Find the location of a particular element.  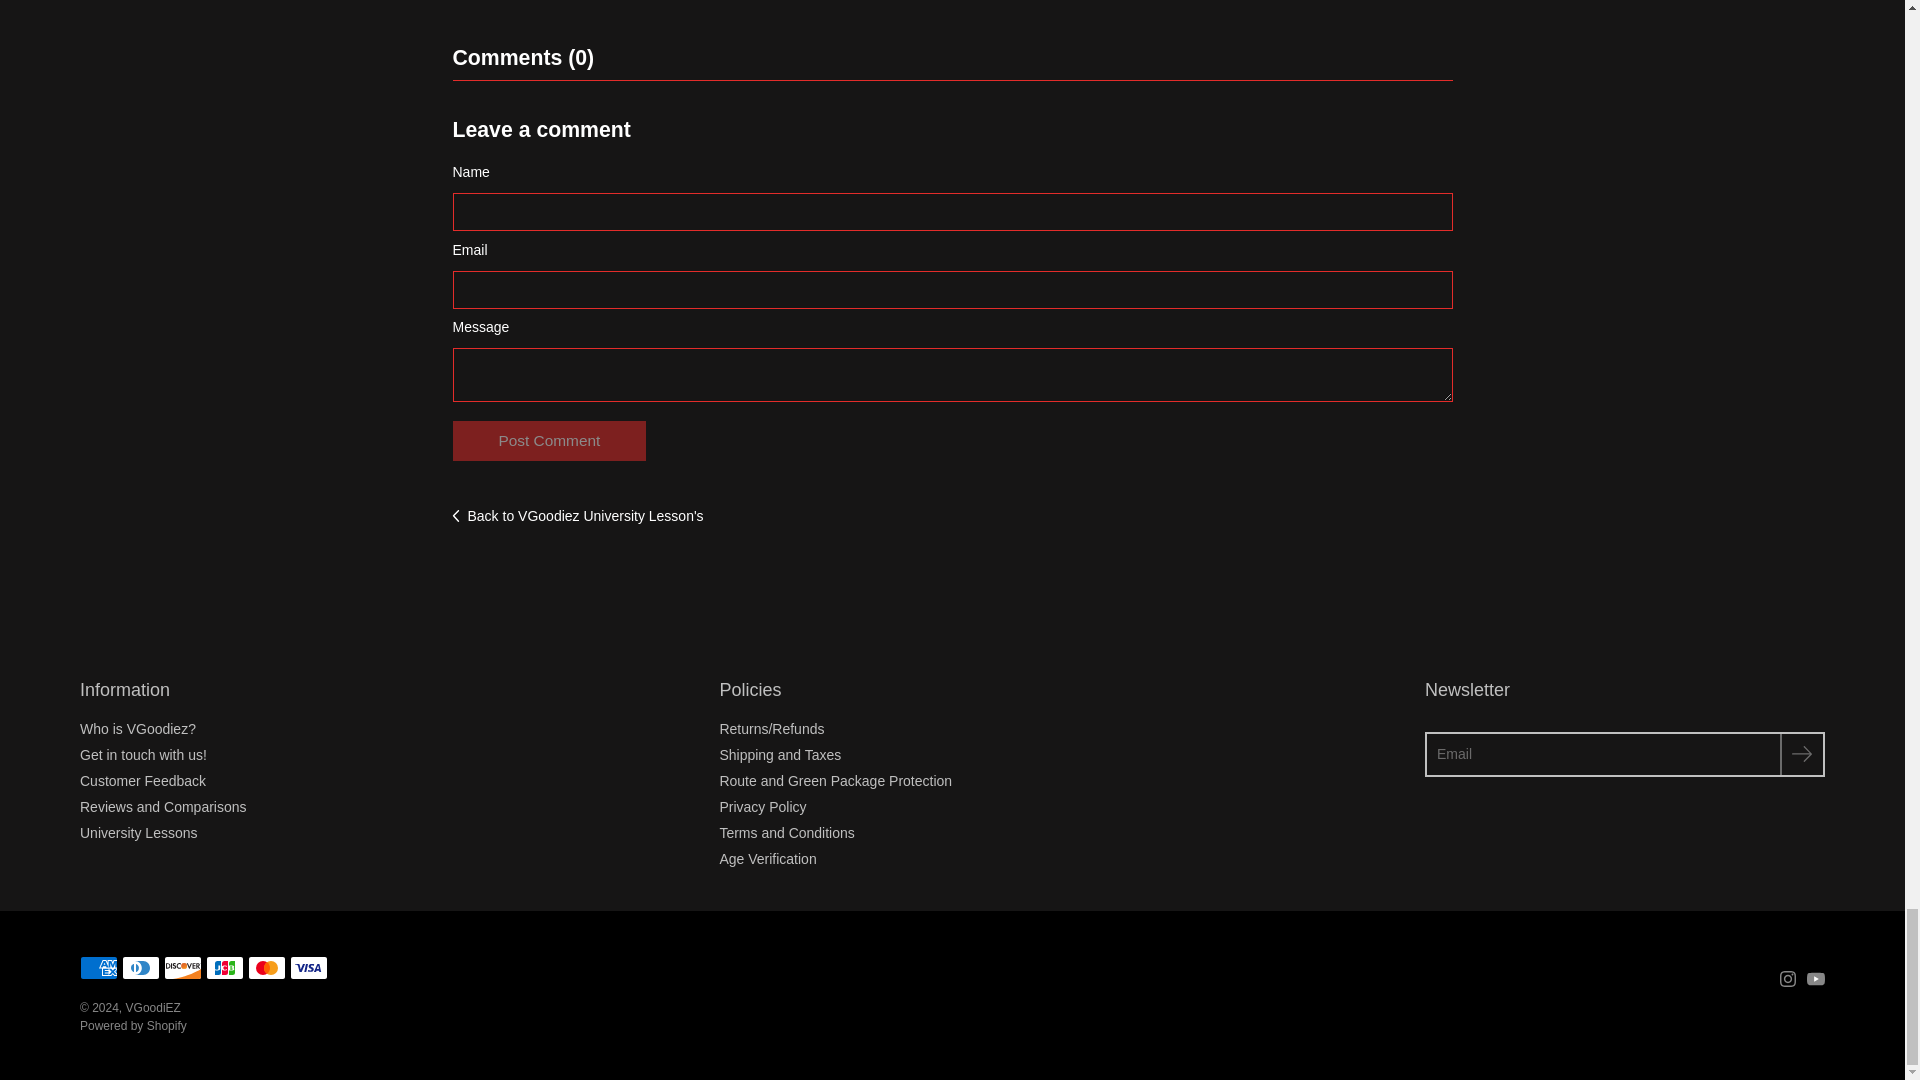

Post Comment is located at coordinates (548, 441).